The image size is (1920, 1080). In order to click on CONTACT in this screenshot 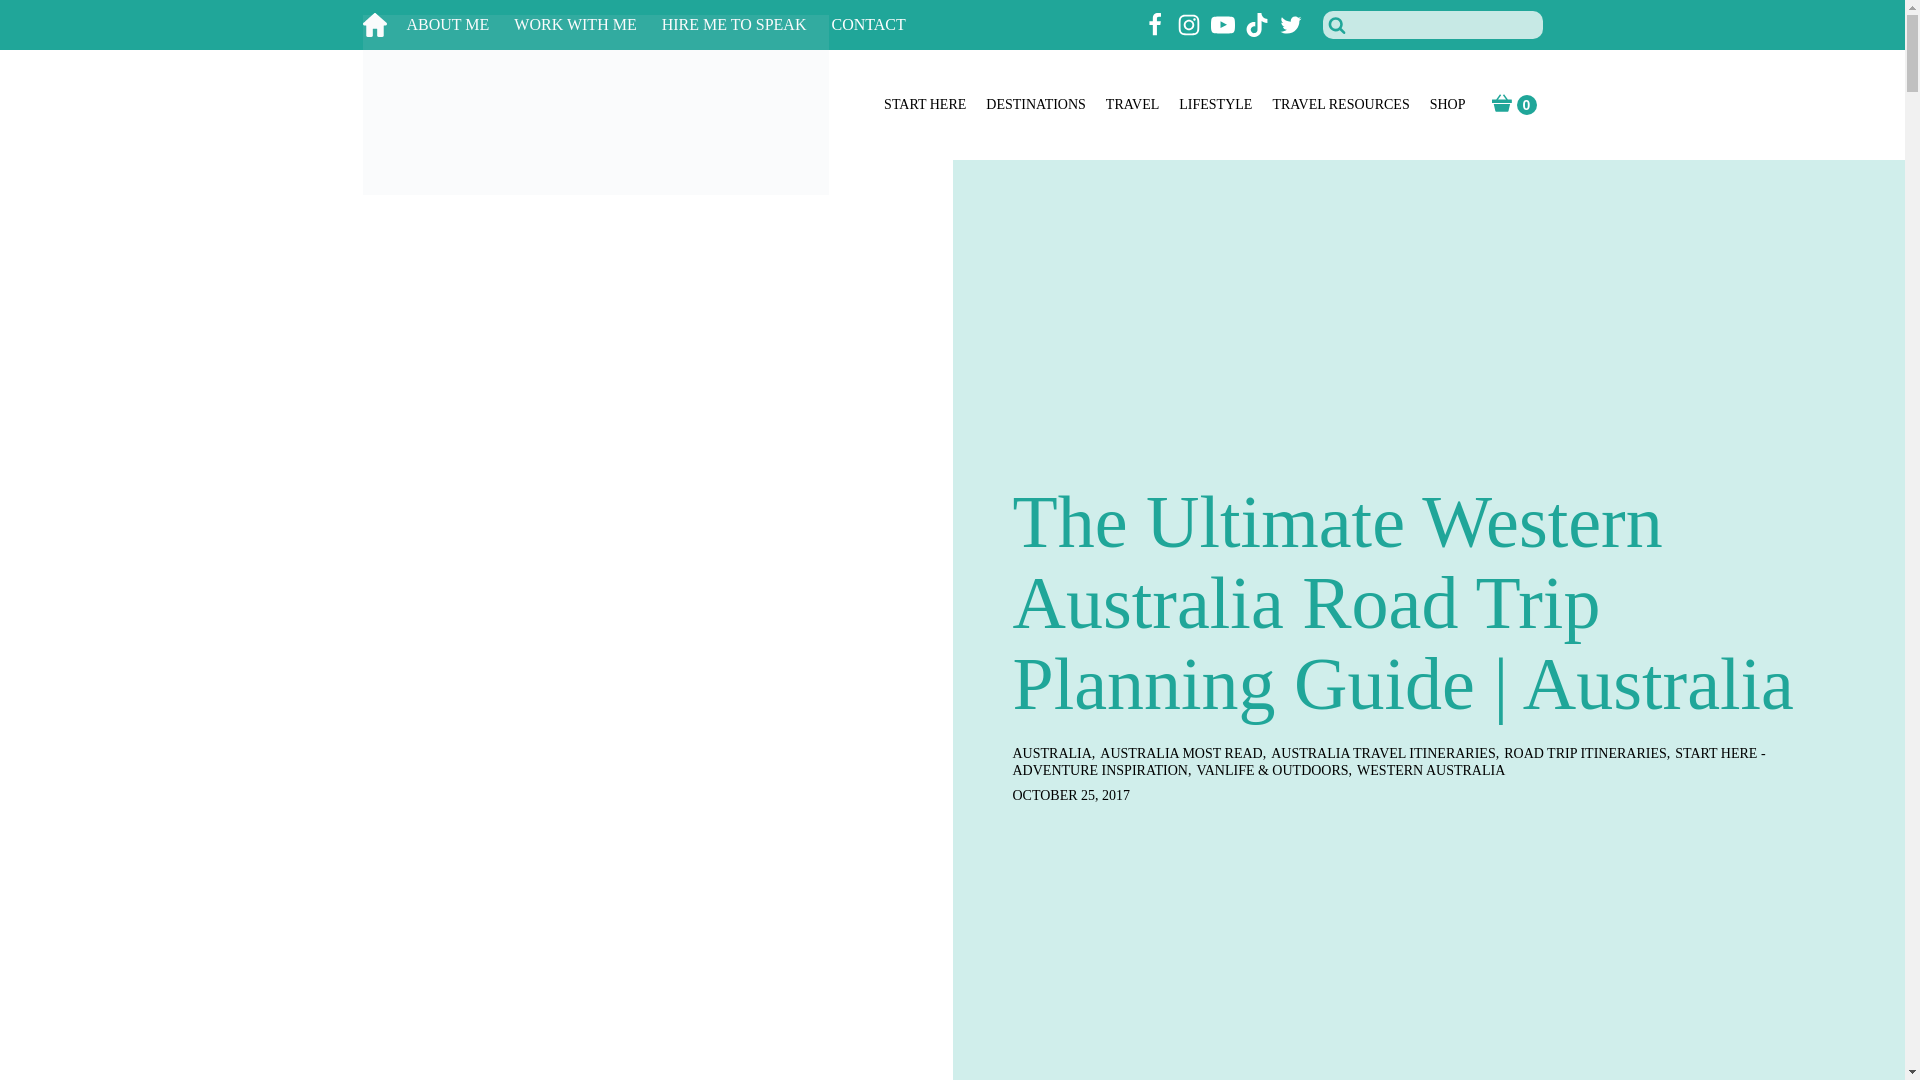, I will do `click(880, 25)`.